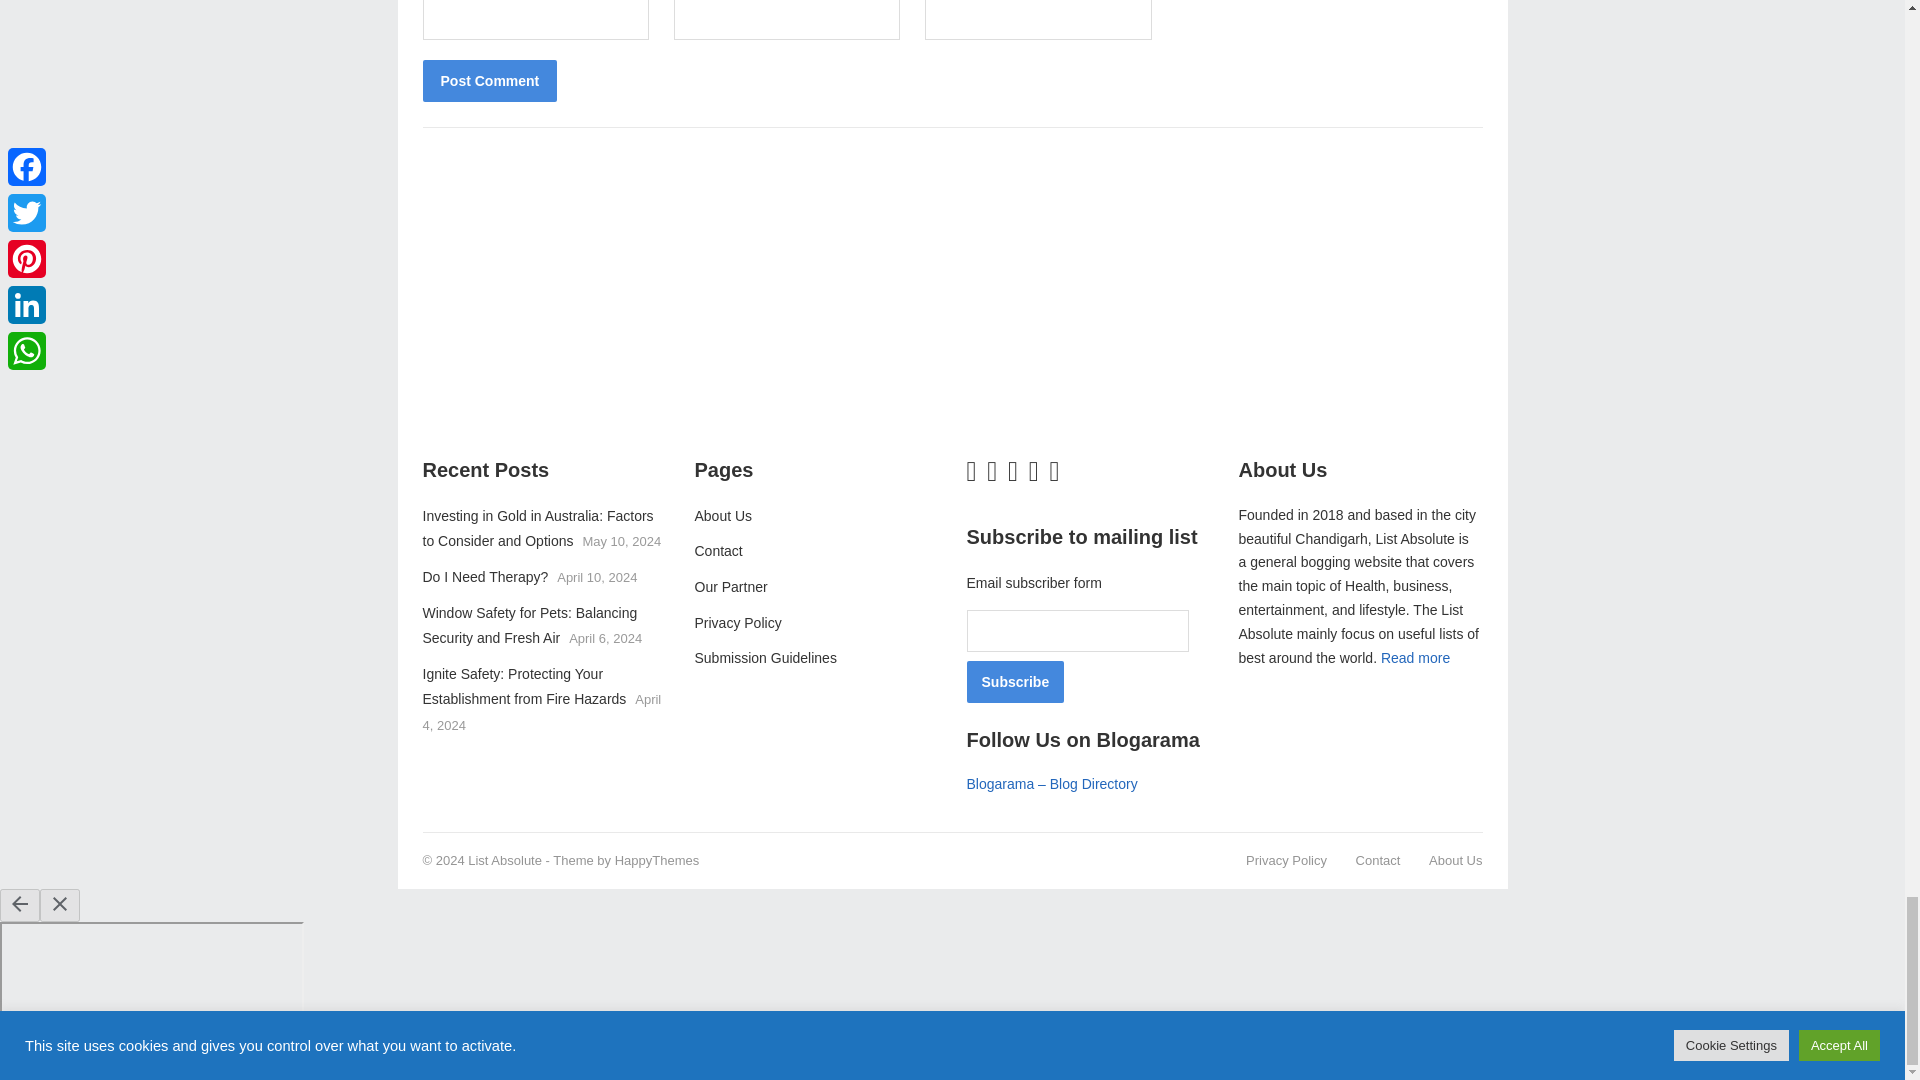  What do you see at coordinates (1014, 682) in the screenshot?
I see `Subscribe` at bounding box center [1014, 682].